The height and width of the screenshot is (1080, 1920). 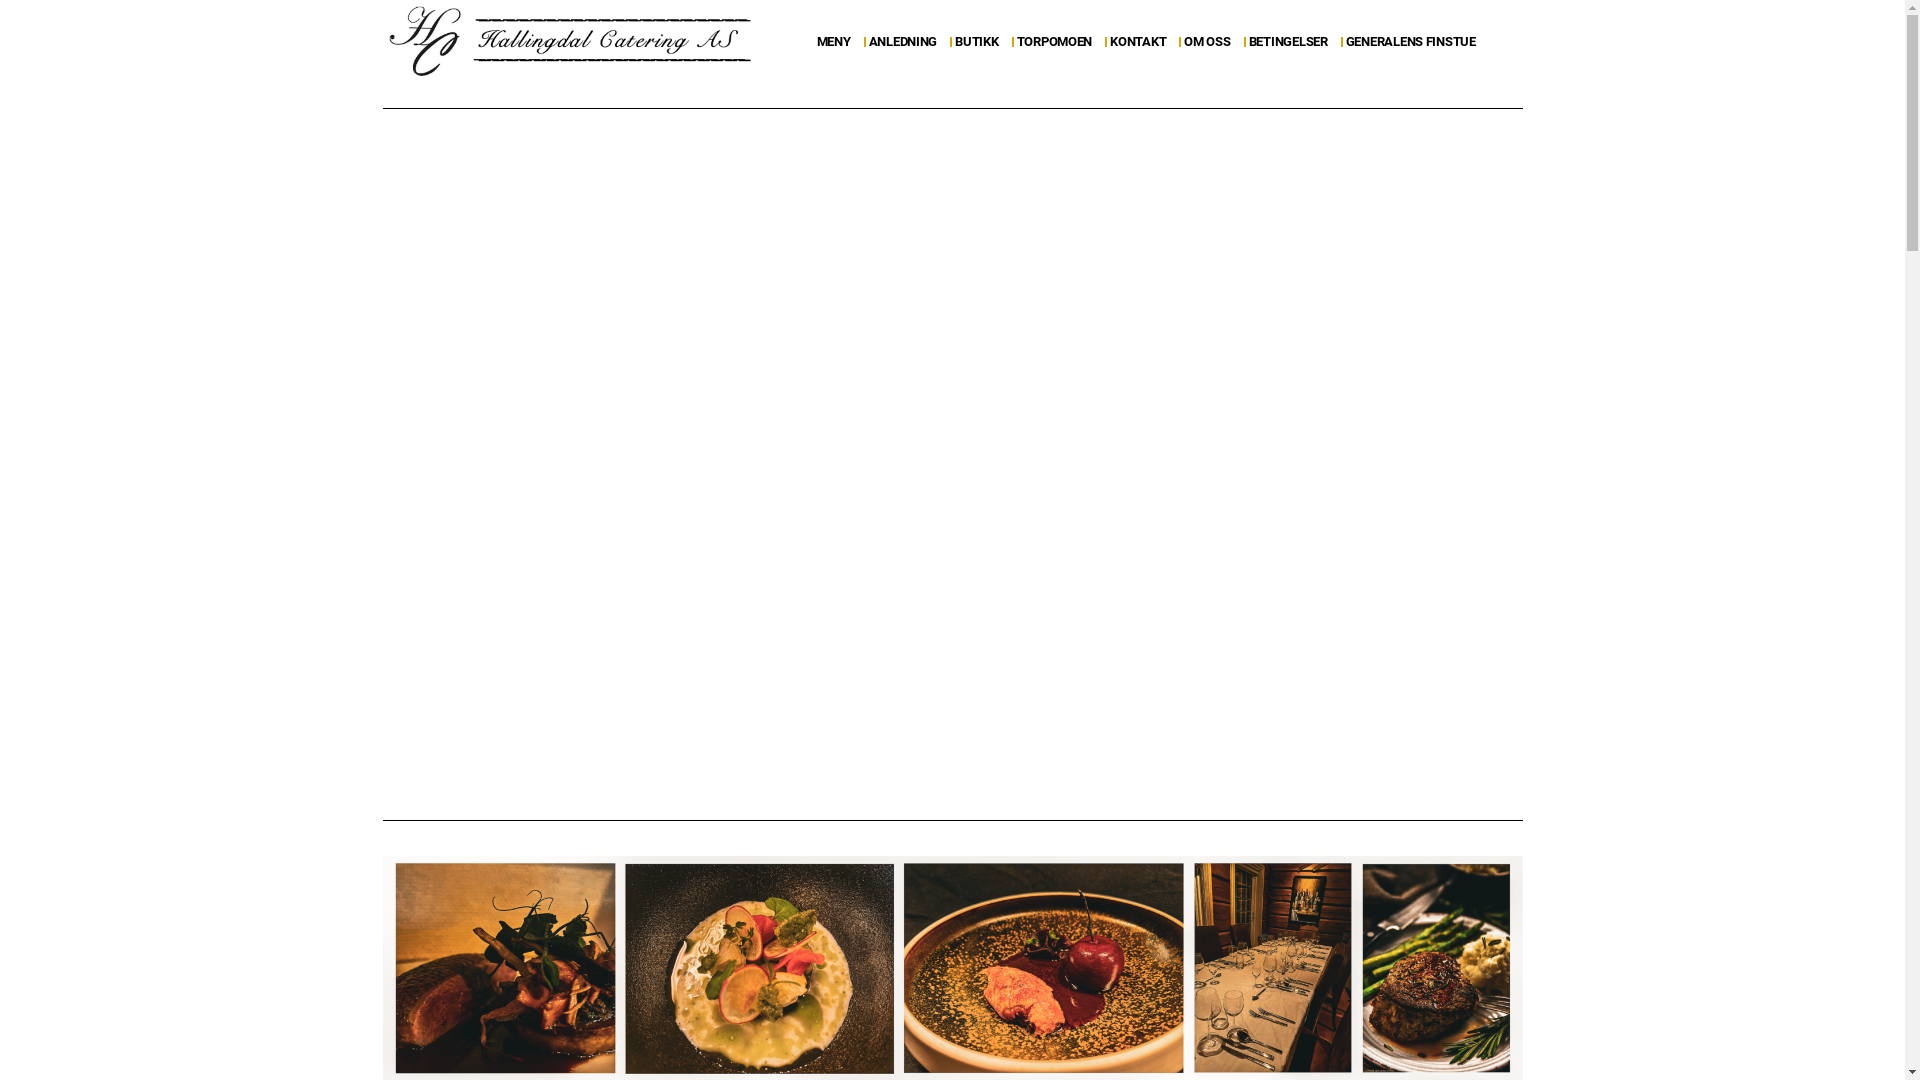 What do you see at coordinates (839, 42) in the screenshot?
I see `MENY` at bounding box center [839, 42].